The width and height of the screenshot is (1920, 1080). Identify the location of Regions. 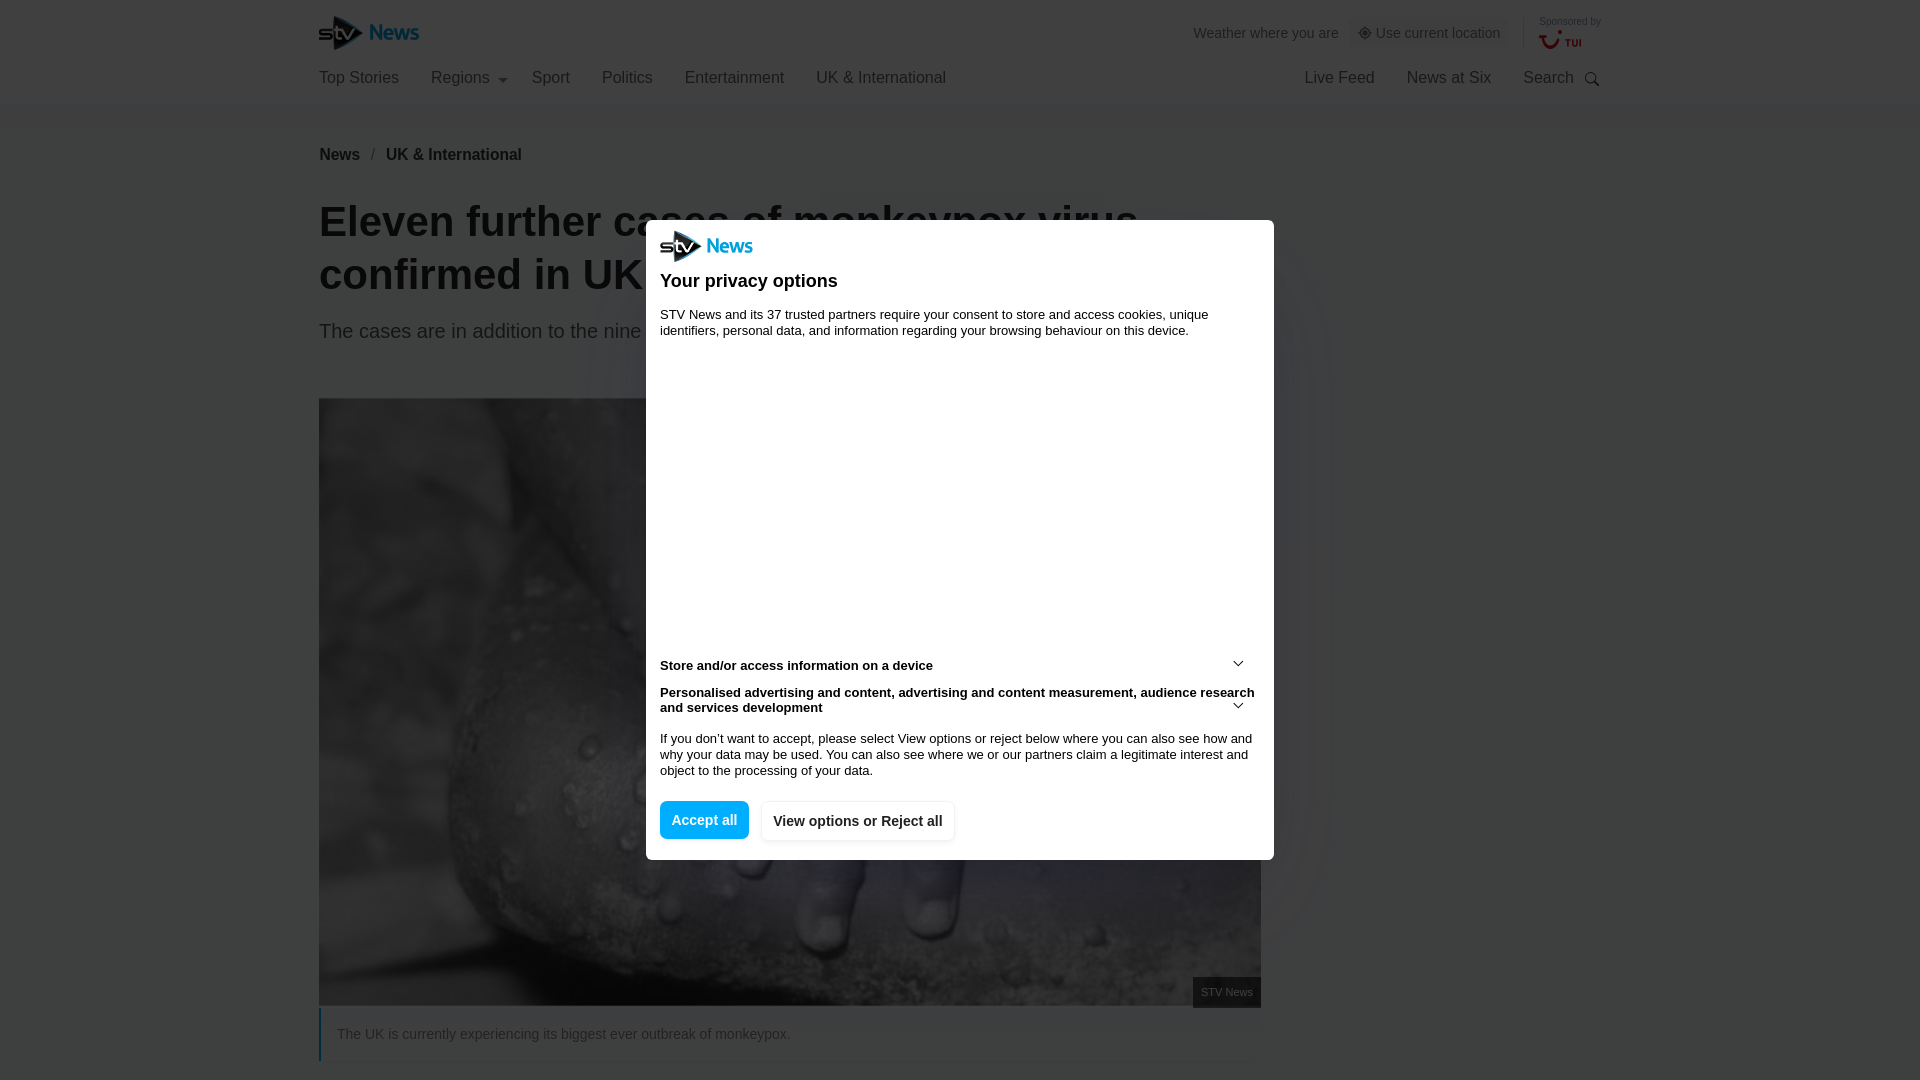
(469, 76).